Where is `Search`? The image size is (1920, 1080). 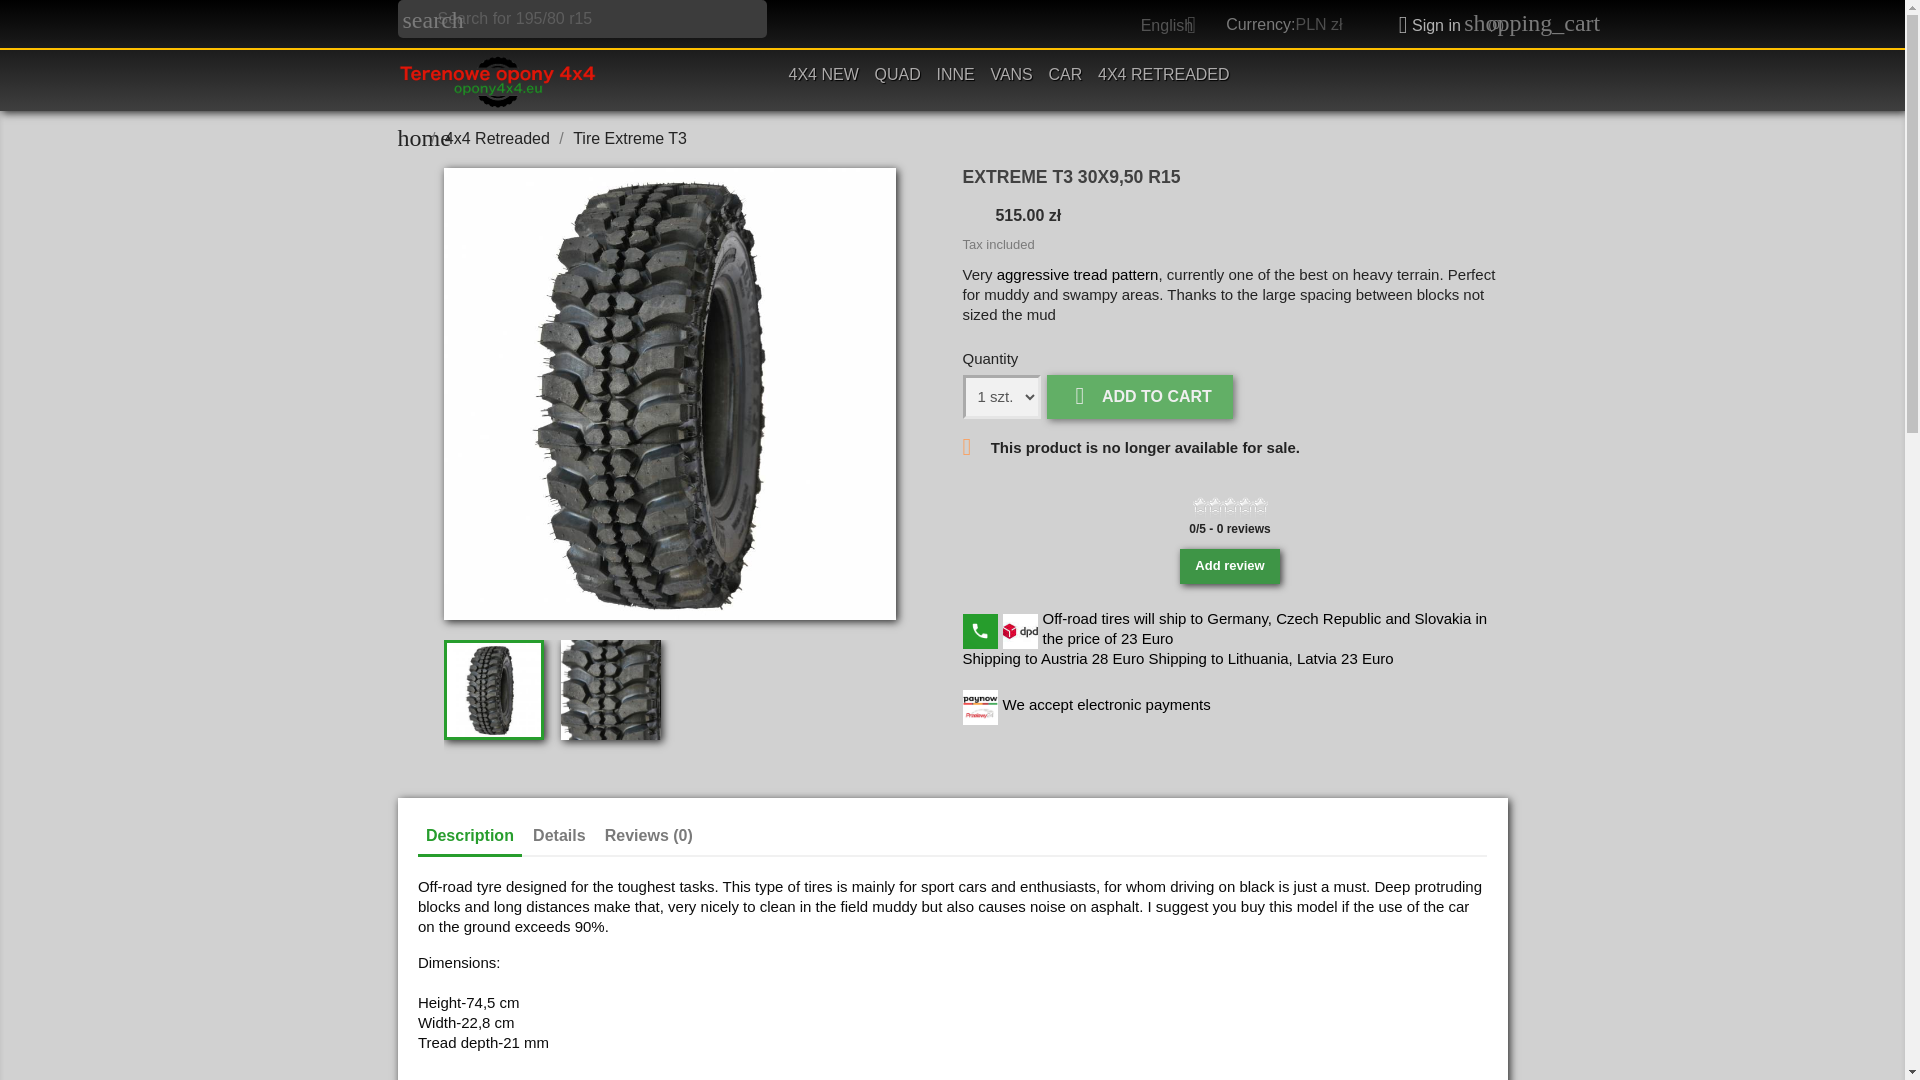
Search is located at coordinates (45, 18).